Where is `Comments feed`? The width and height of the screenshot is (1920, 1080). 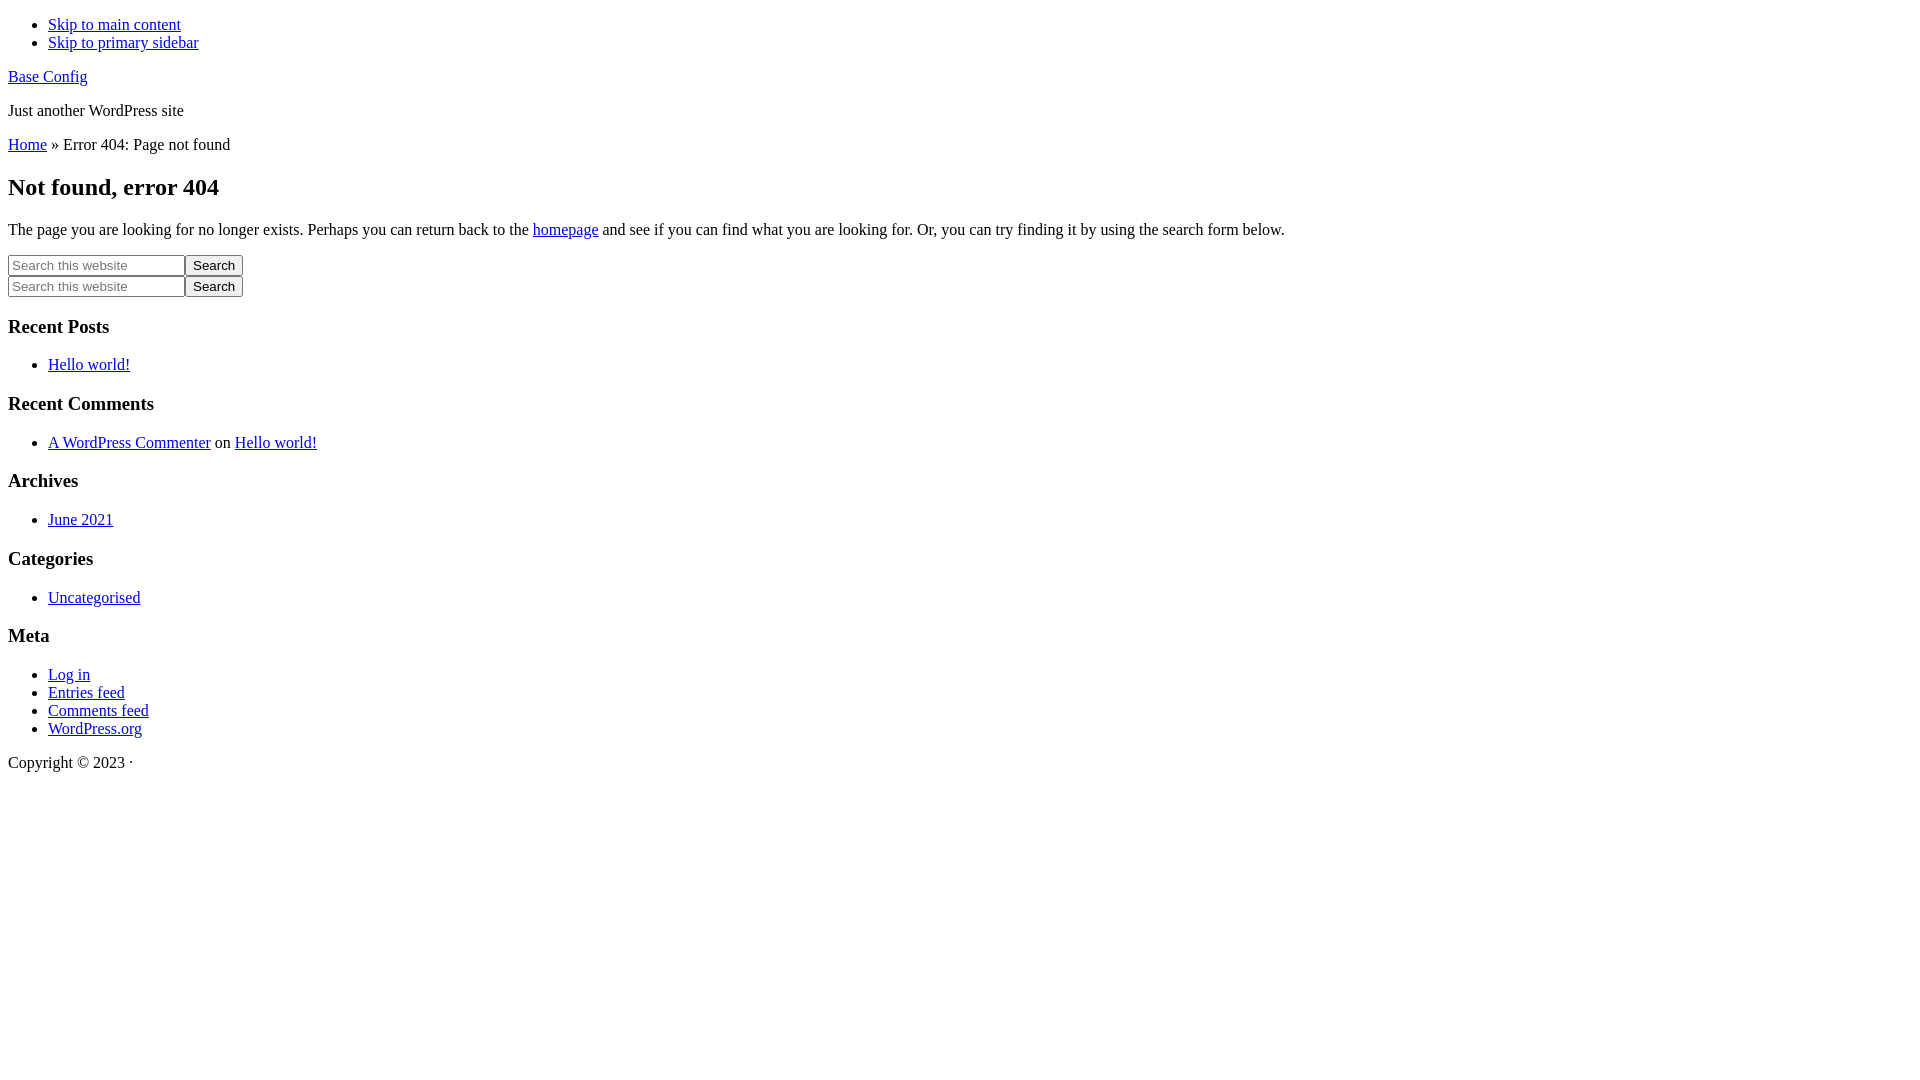 Comments feed is located at coordinates (98, 710).